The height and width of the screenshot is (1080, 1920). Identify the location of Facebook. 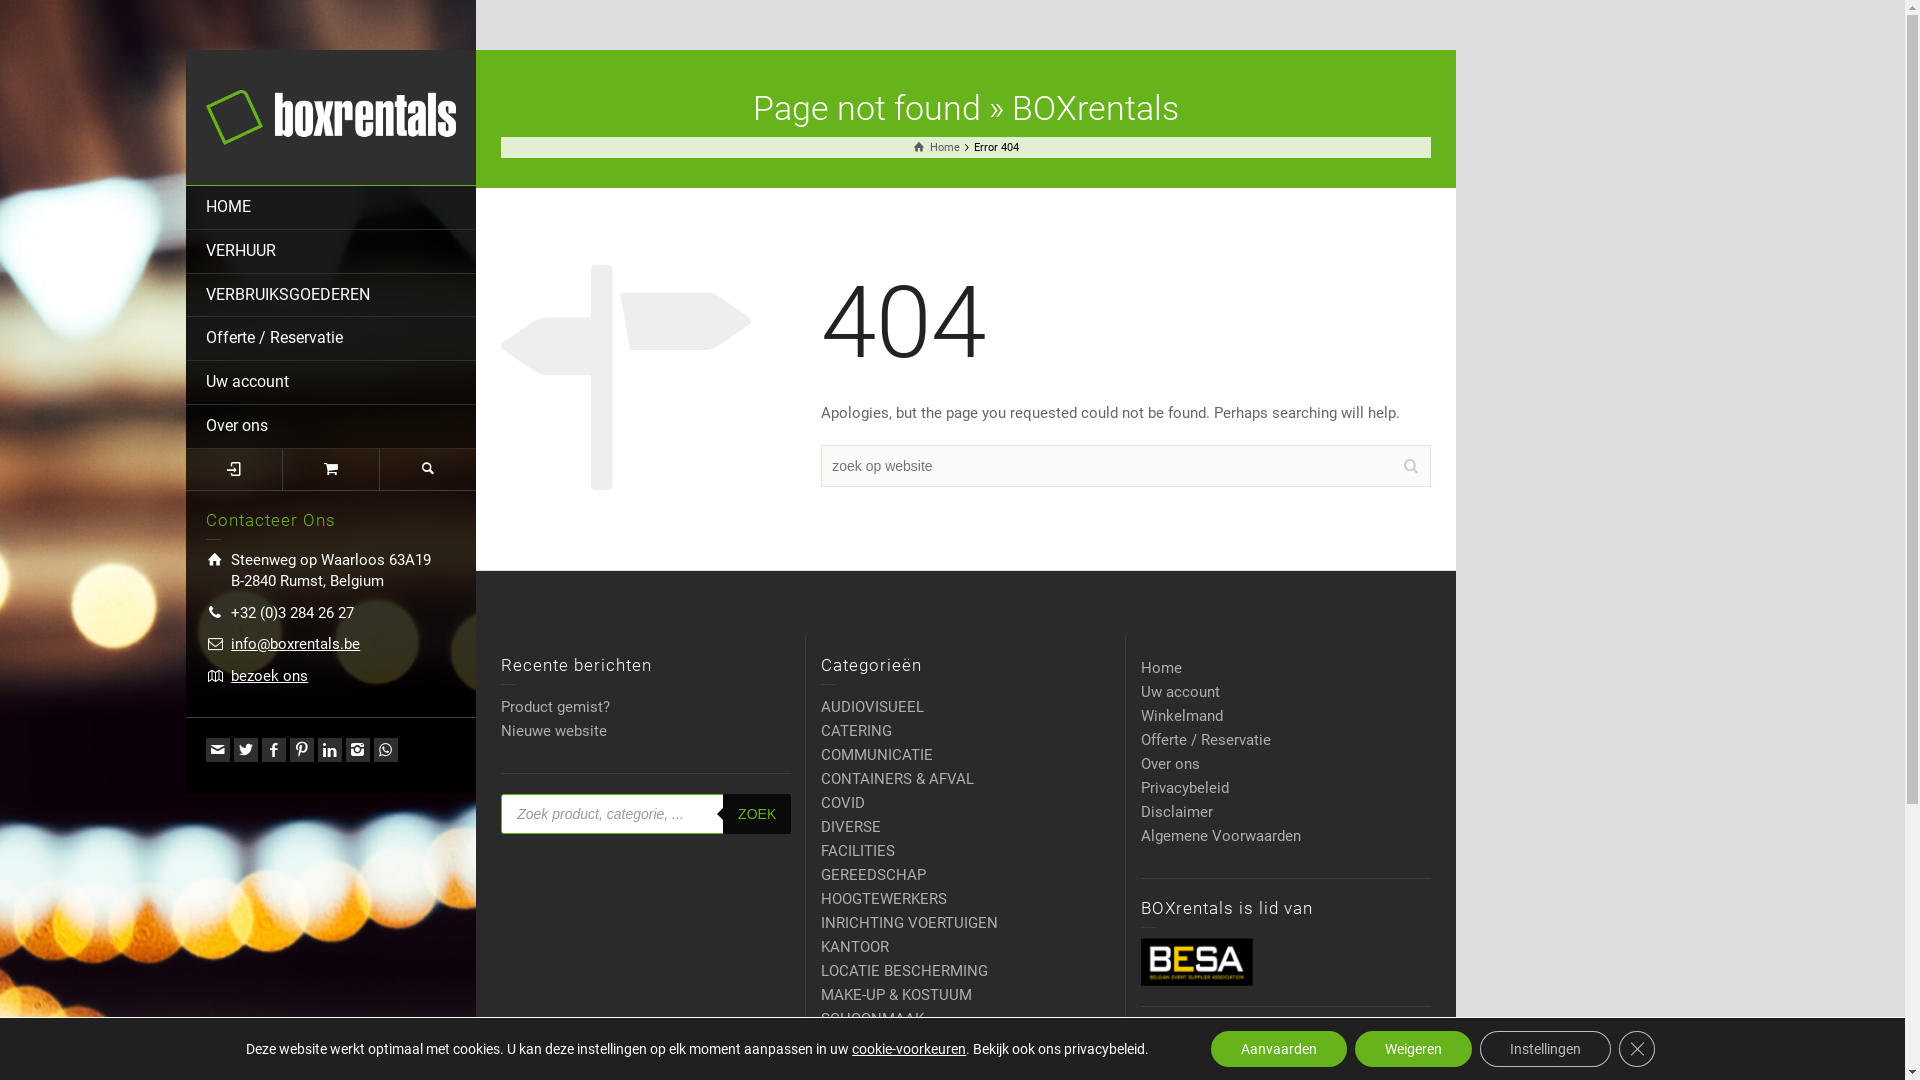
(274, 750).